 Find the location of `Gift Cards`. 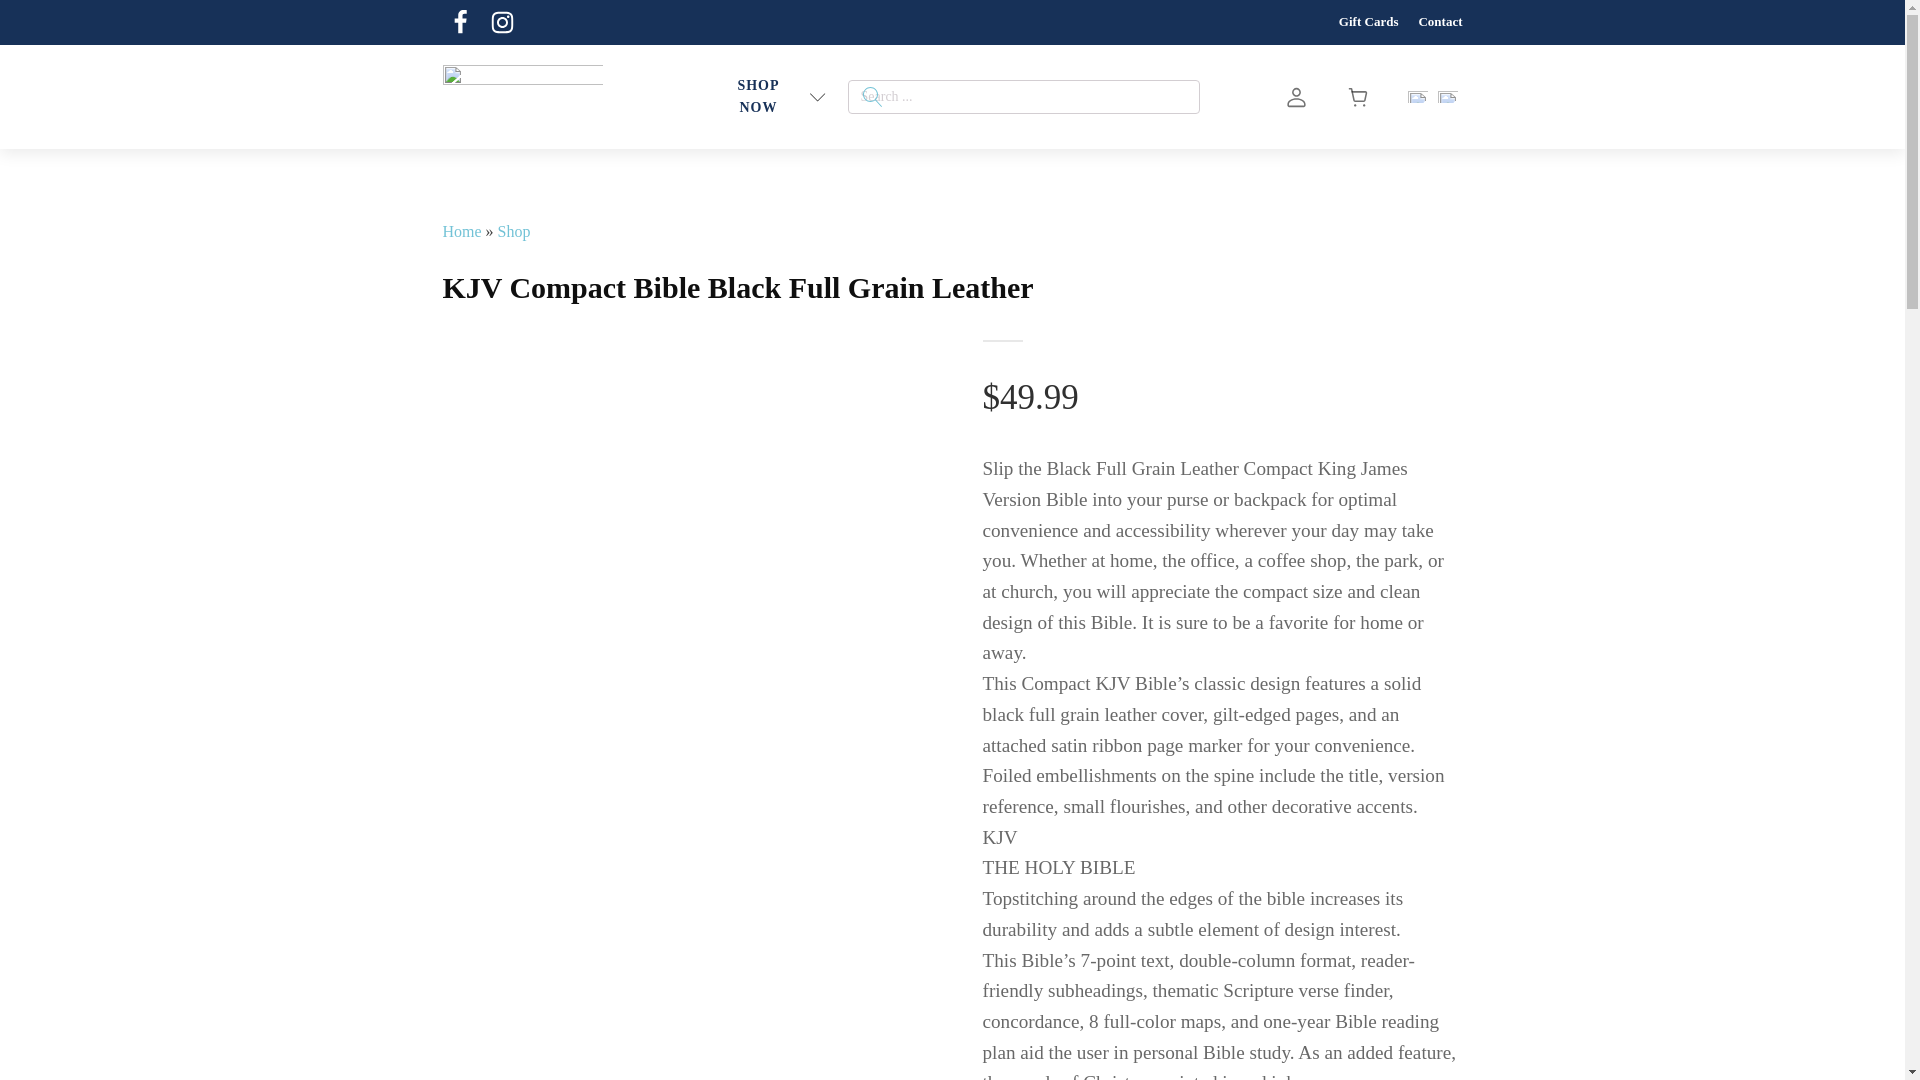

Gift Cards is located at coordinates (1368, 22).